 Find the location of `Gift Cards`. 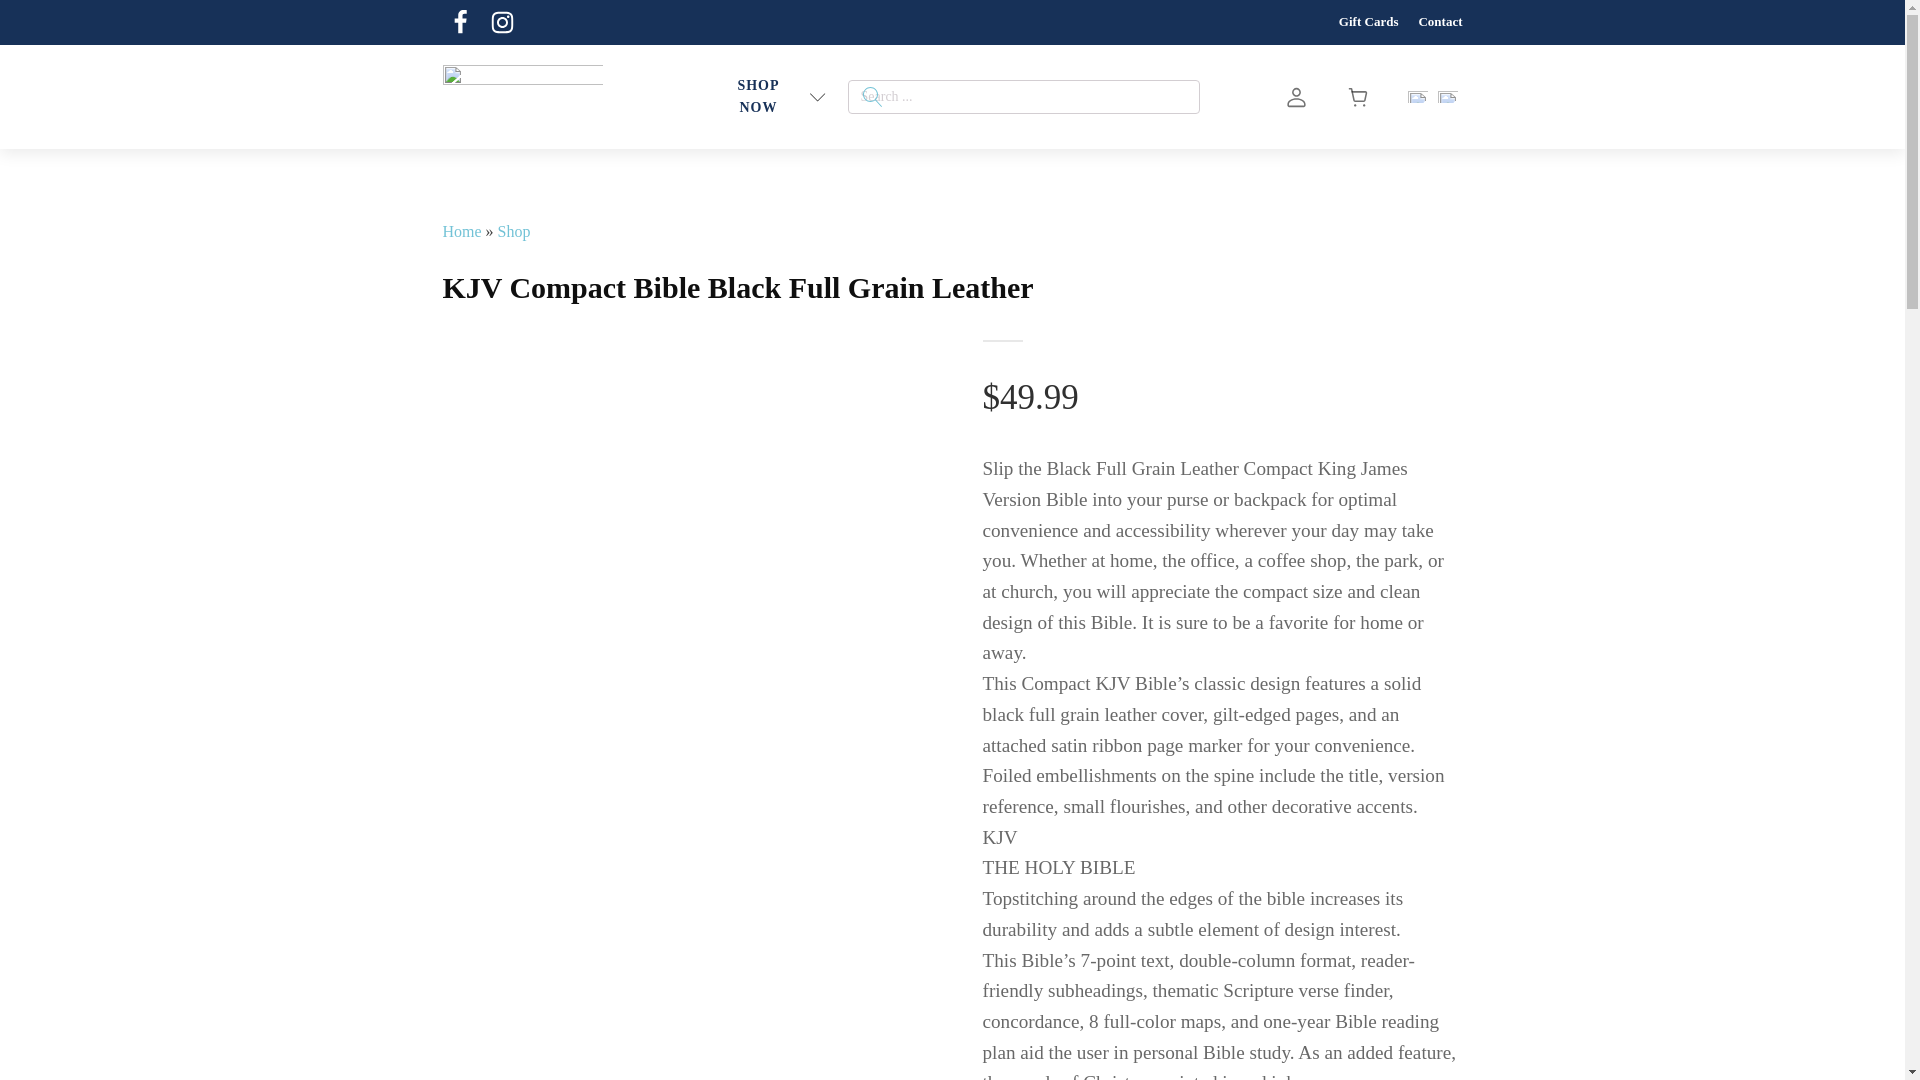

Gift Cards is located at coordinates (1368, 22).